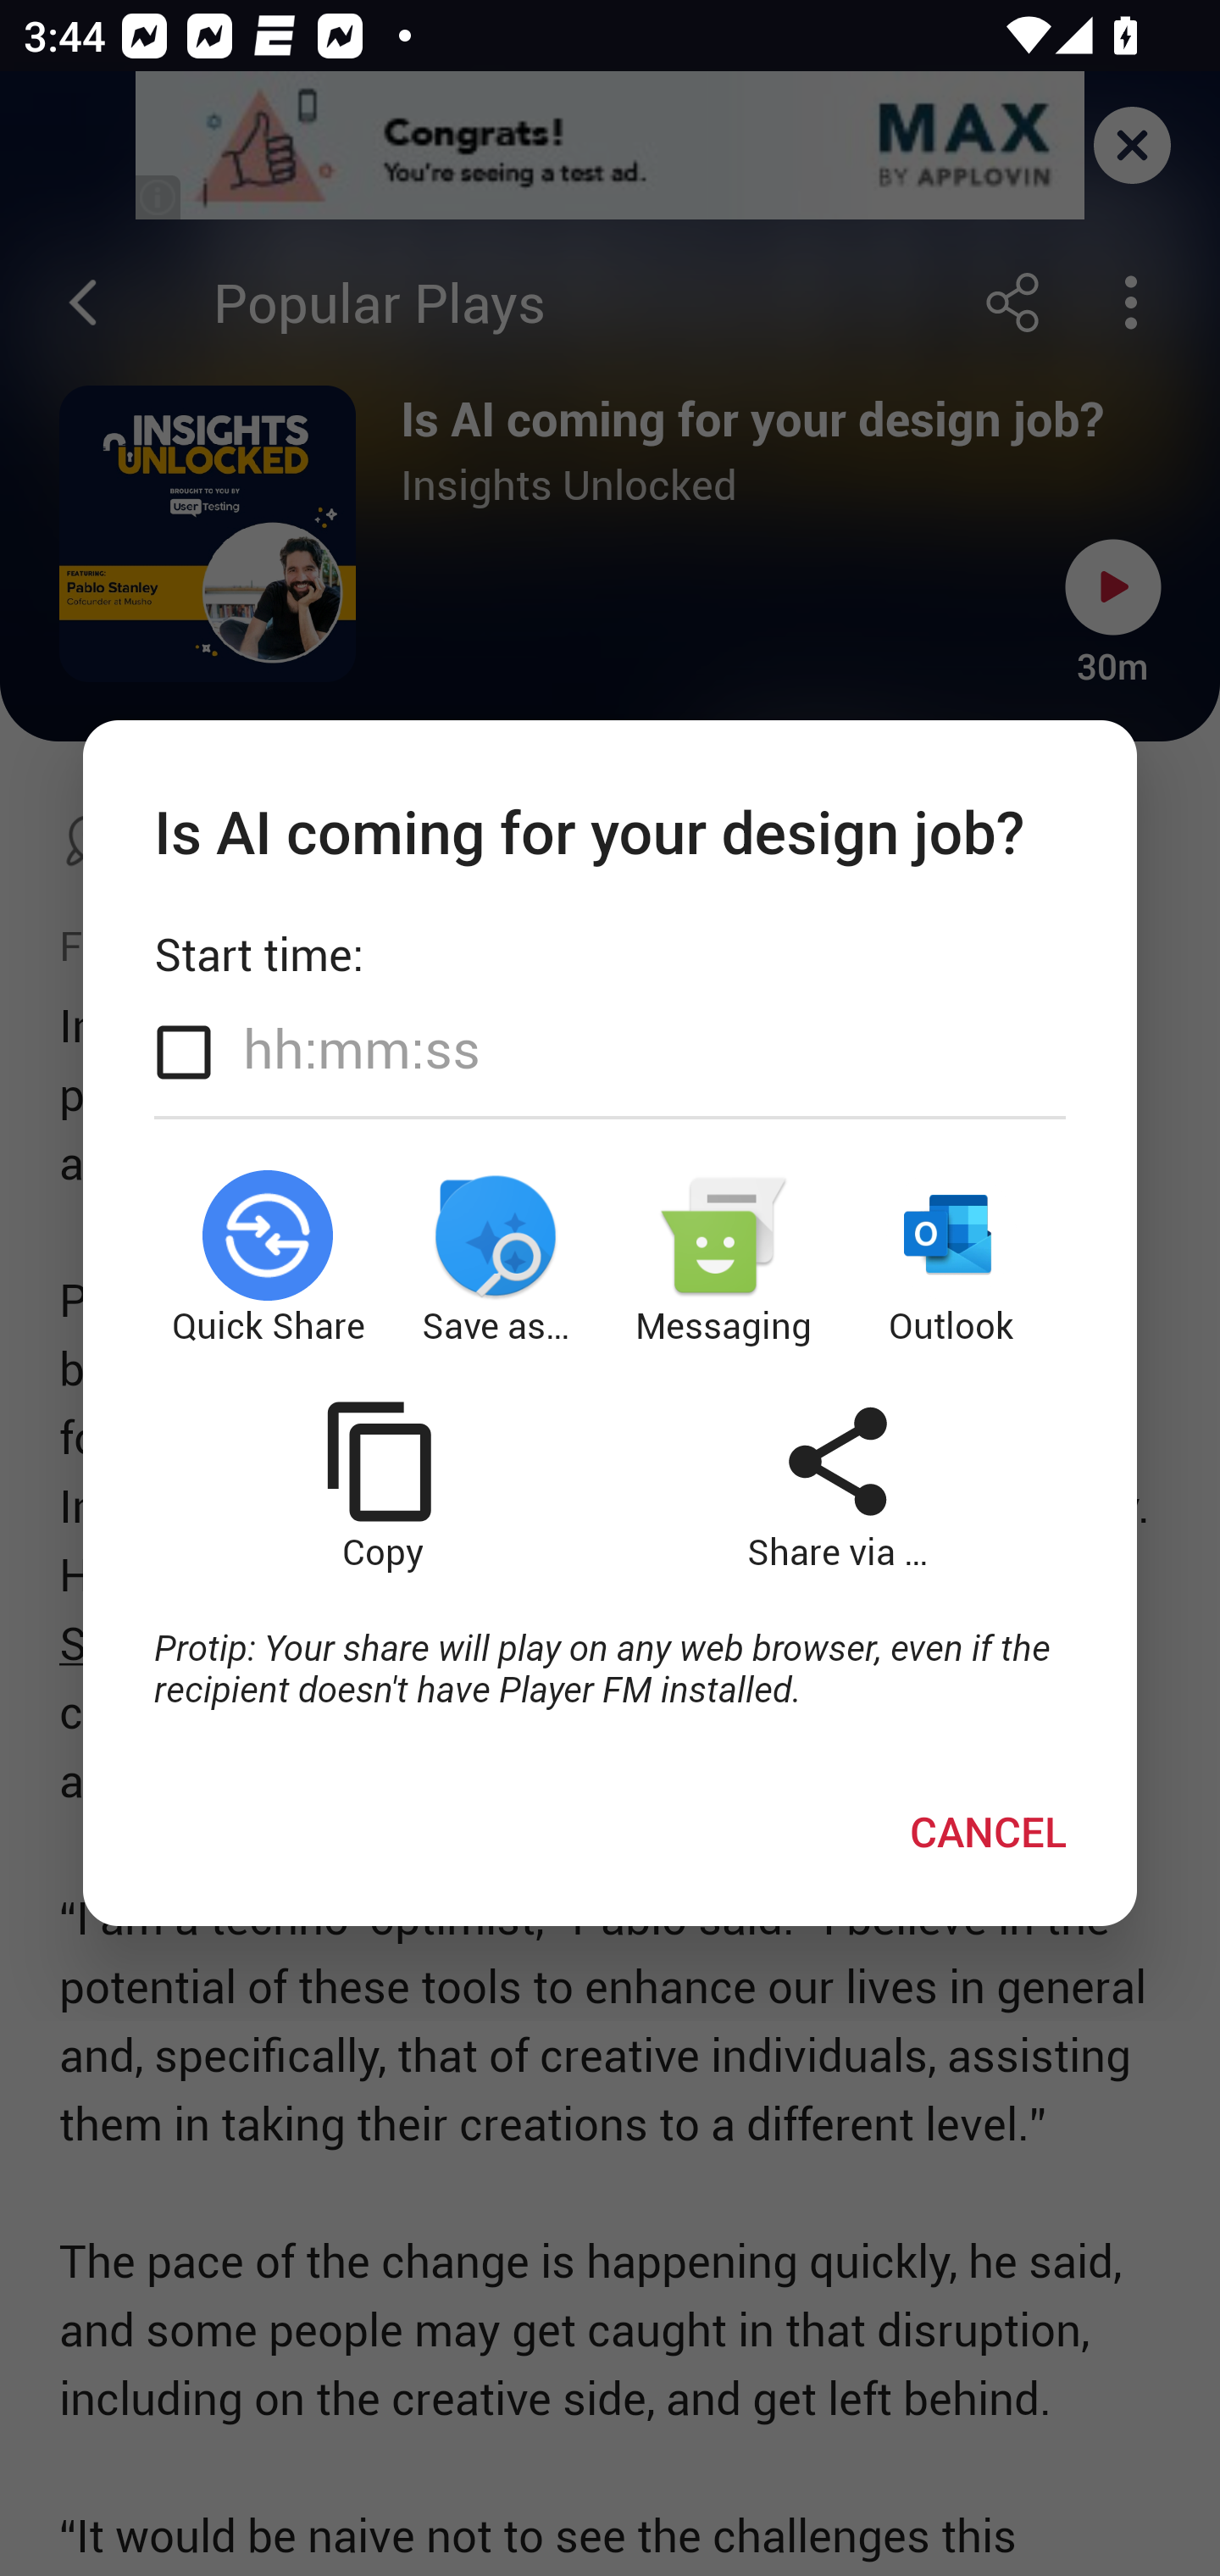 This screenshot has height=2576, width=1220. What do you see at coordinates (724, 1257) in the screenshot?
I see `Messaging` at bounding box center [724, 1257].